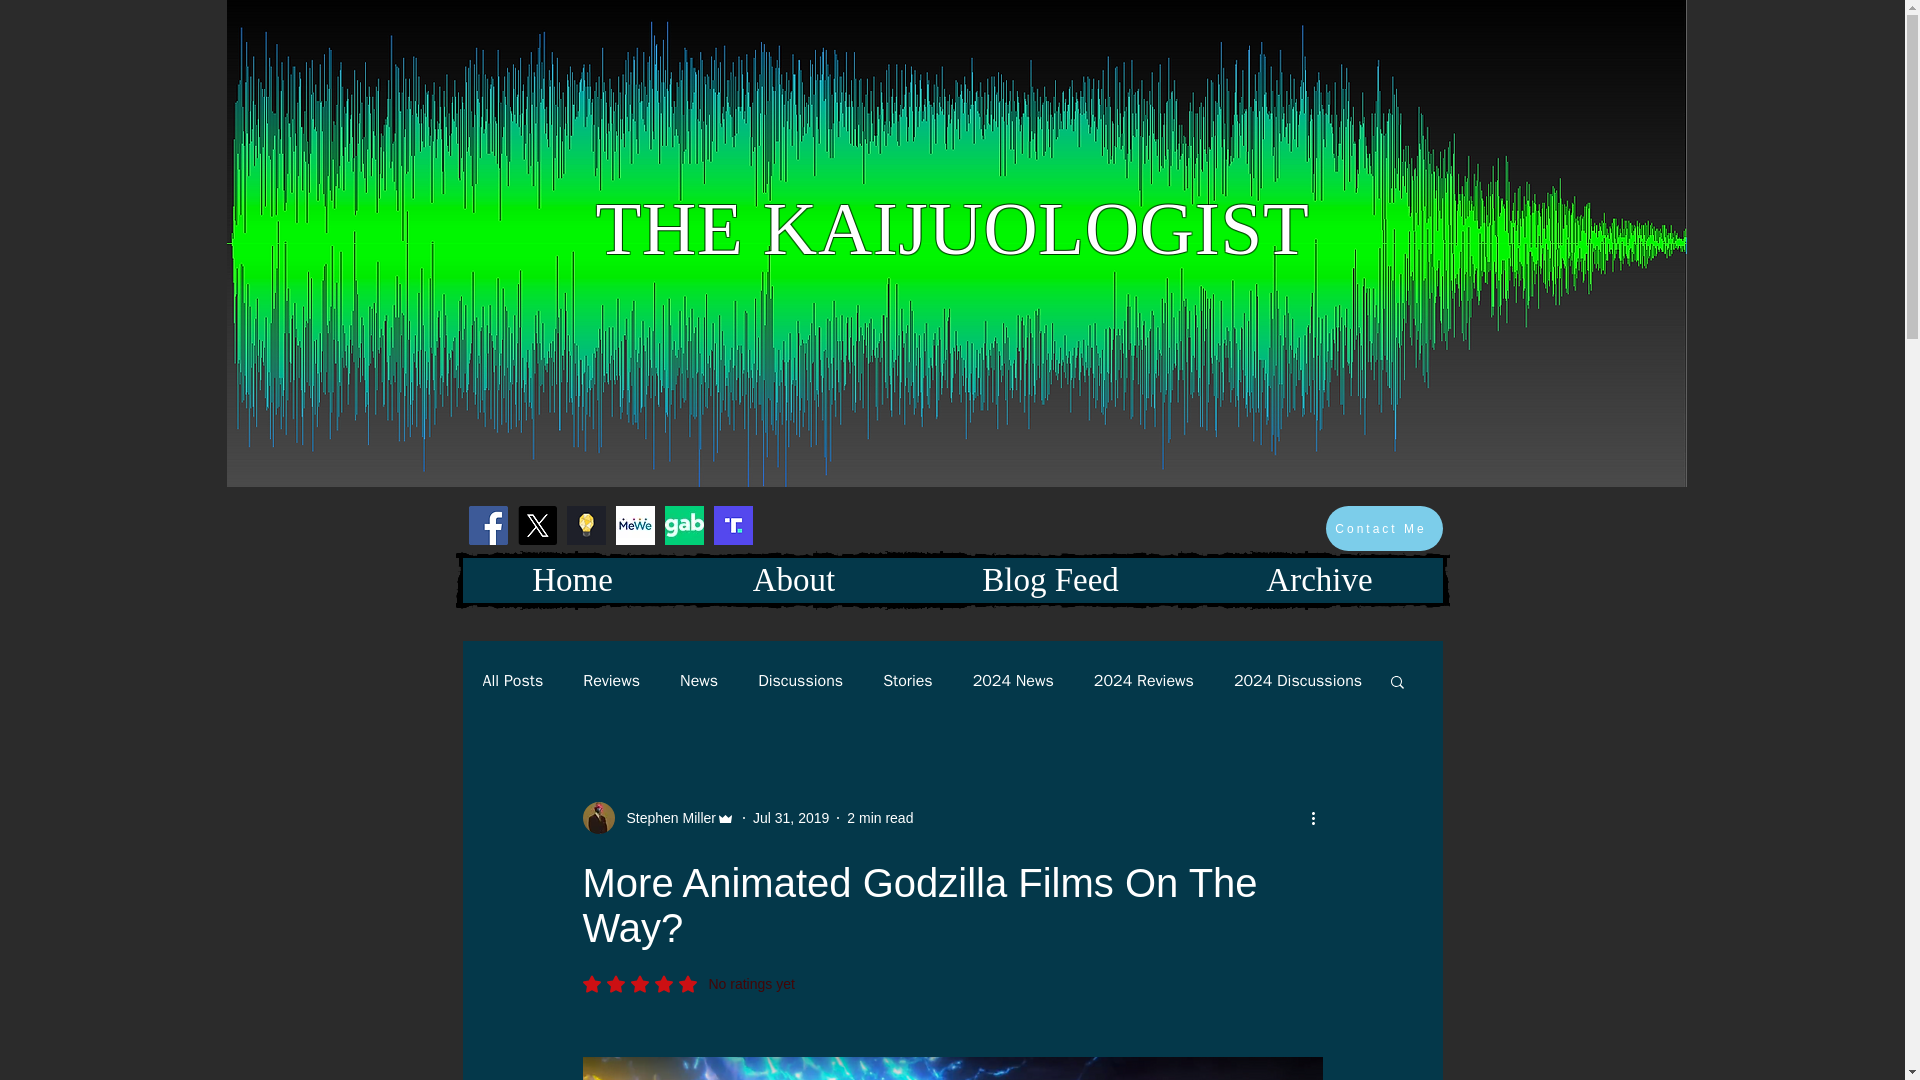  What do you see at coordinates (1144, 680) in the screenshot?
I see `2024 Reviews` at bounding box center [1144, 680].